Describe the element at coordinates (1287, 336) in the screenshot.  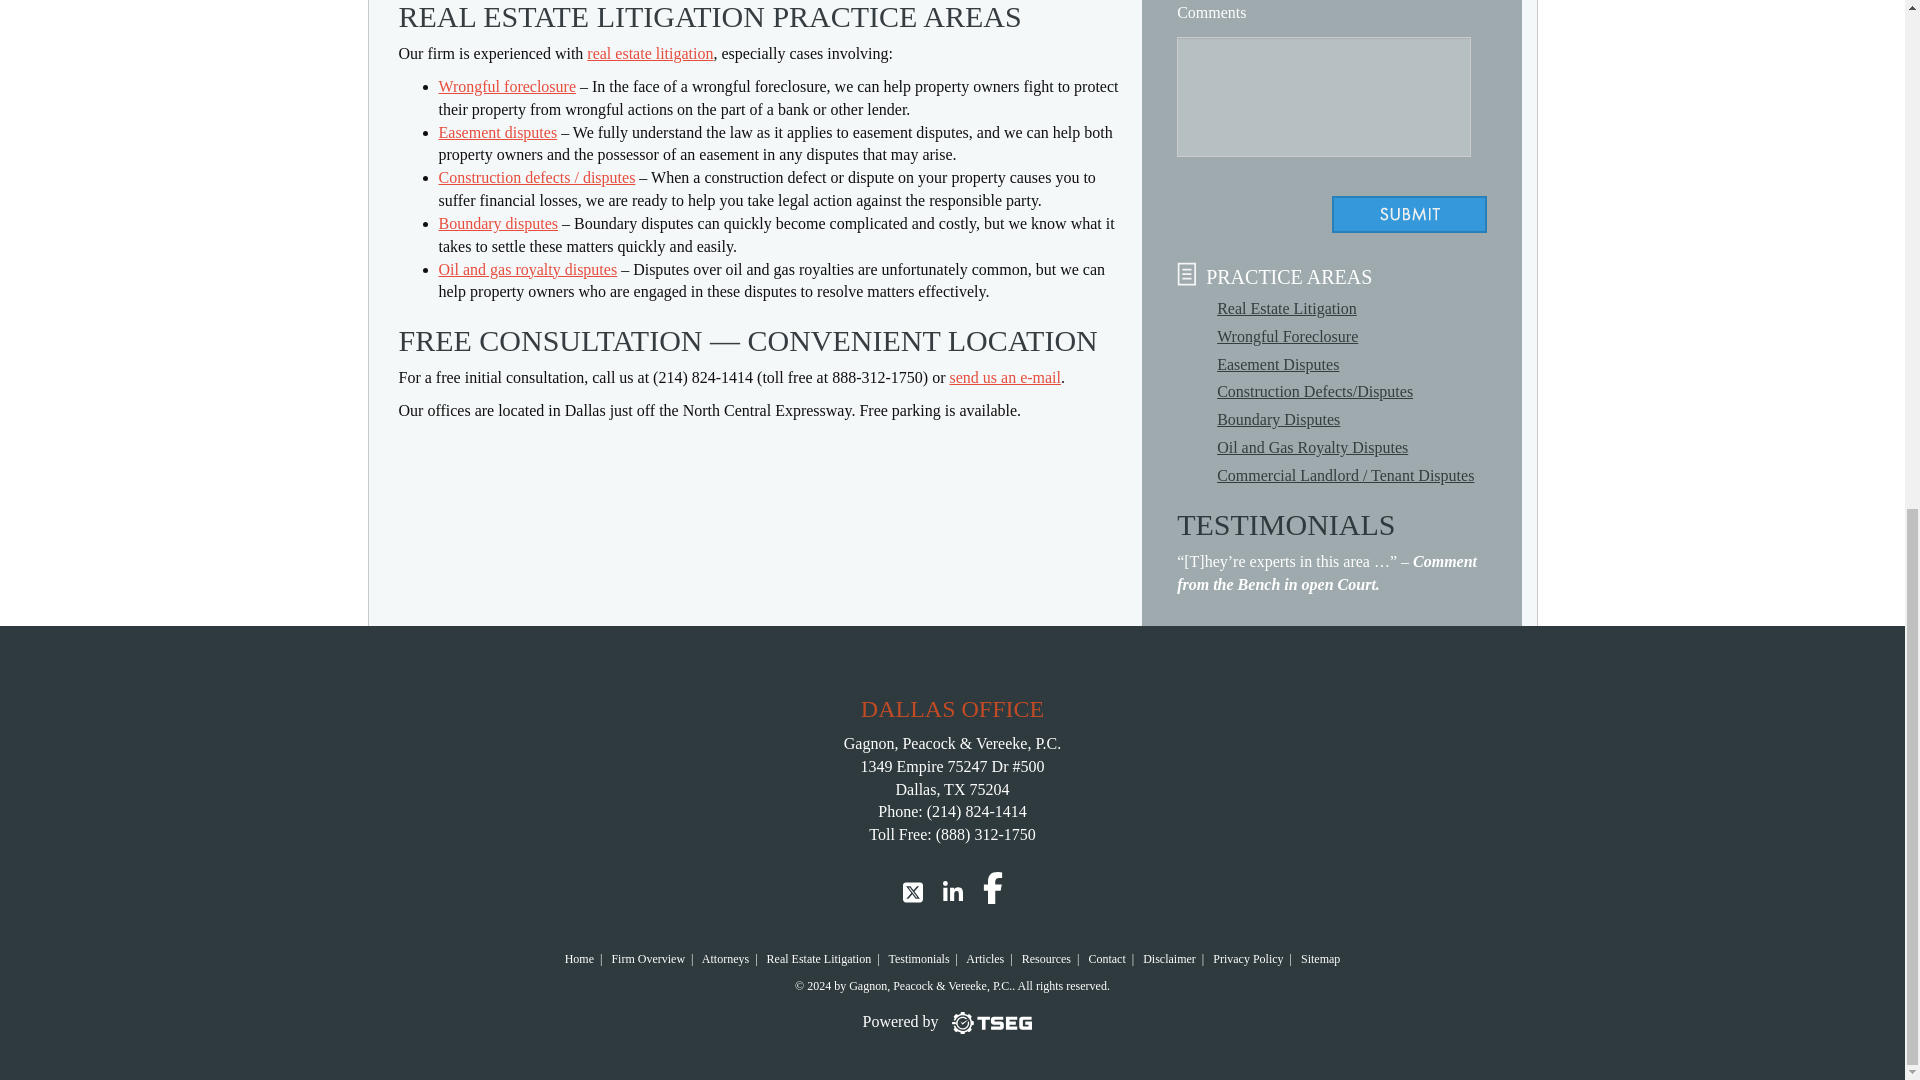
I see `Wrongful Foreclosure` at that location.